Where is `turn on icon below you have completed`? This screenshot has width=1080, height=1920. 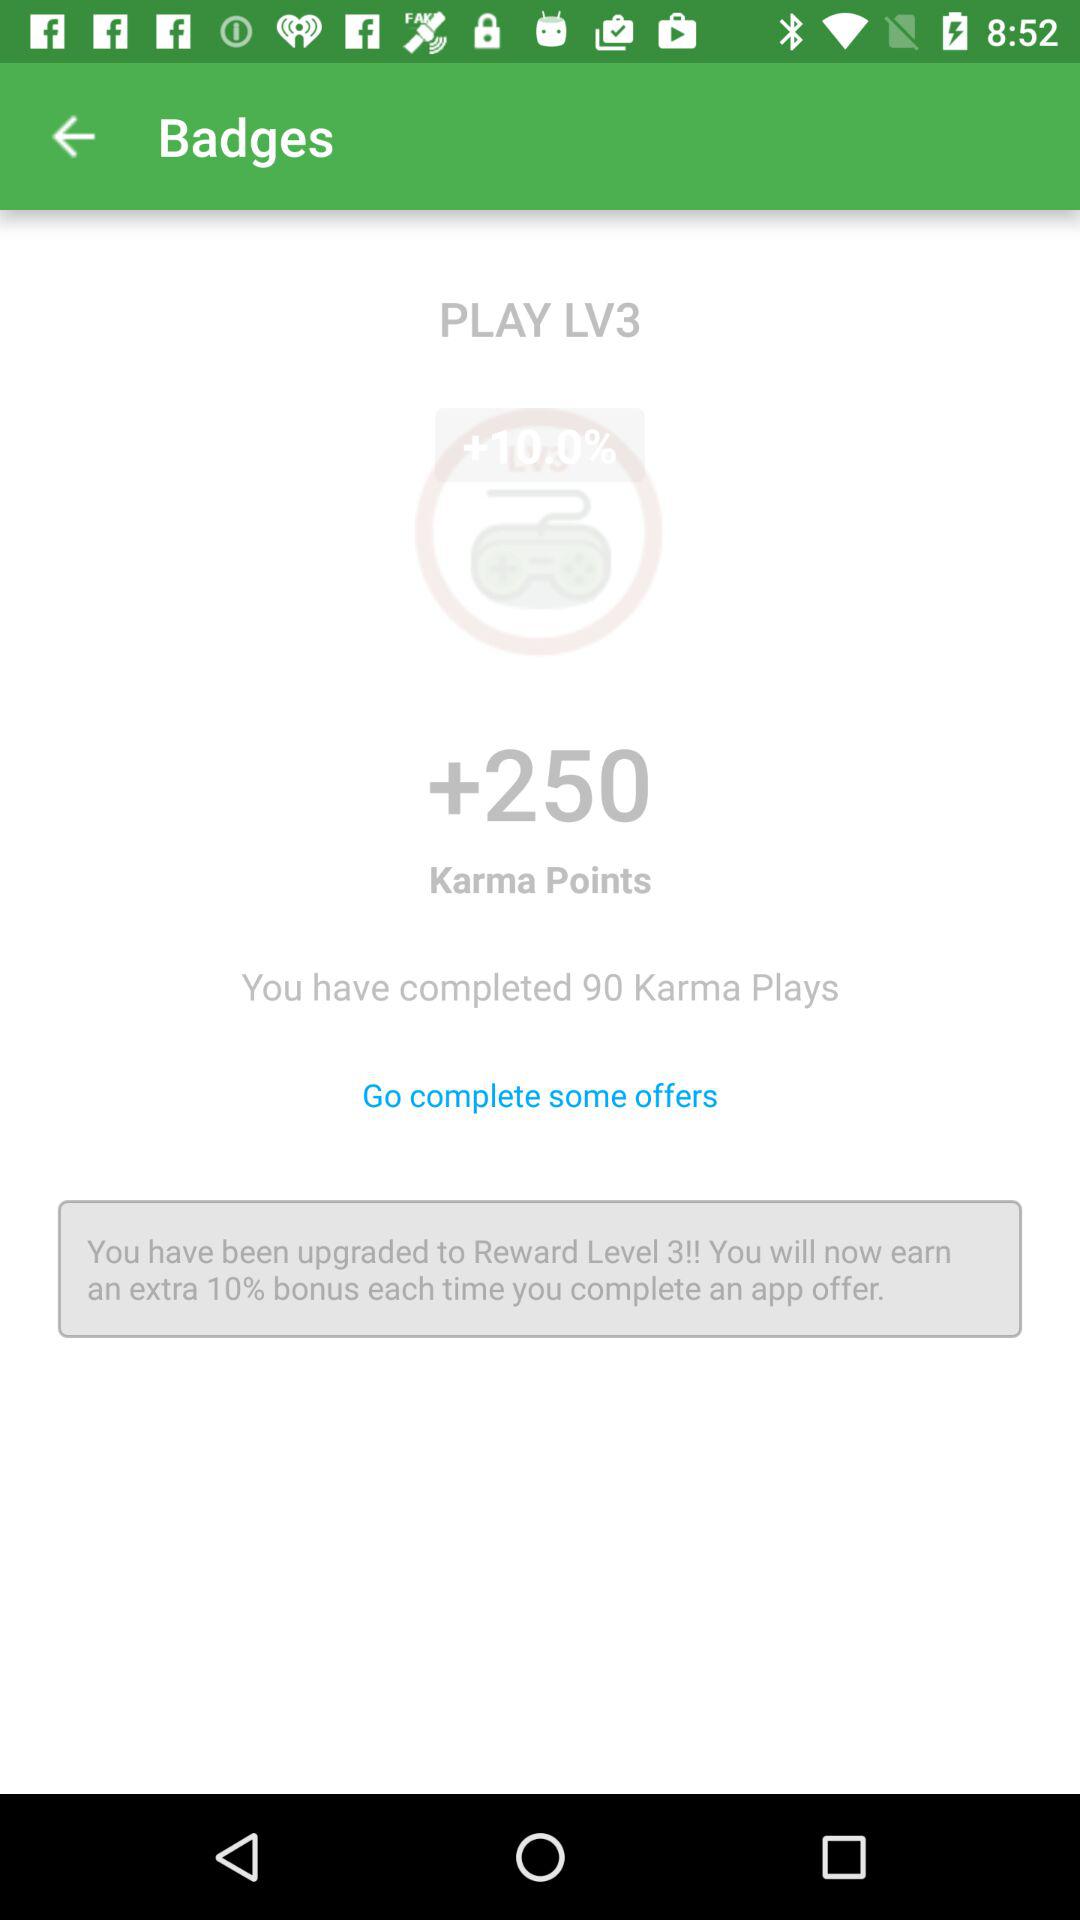
turn on icon below you have completed is located at coordinates (540, 1094).